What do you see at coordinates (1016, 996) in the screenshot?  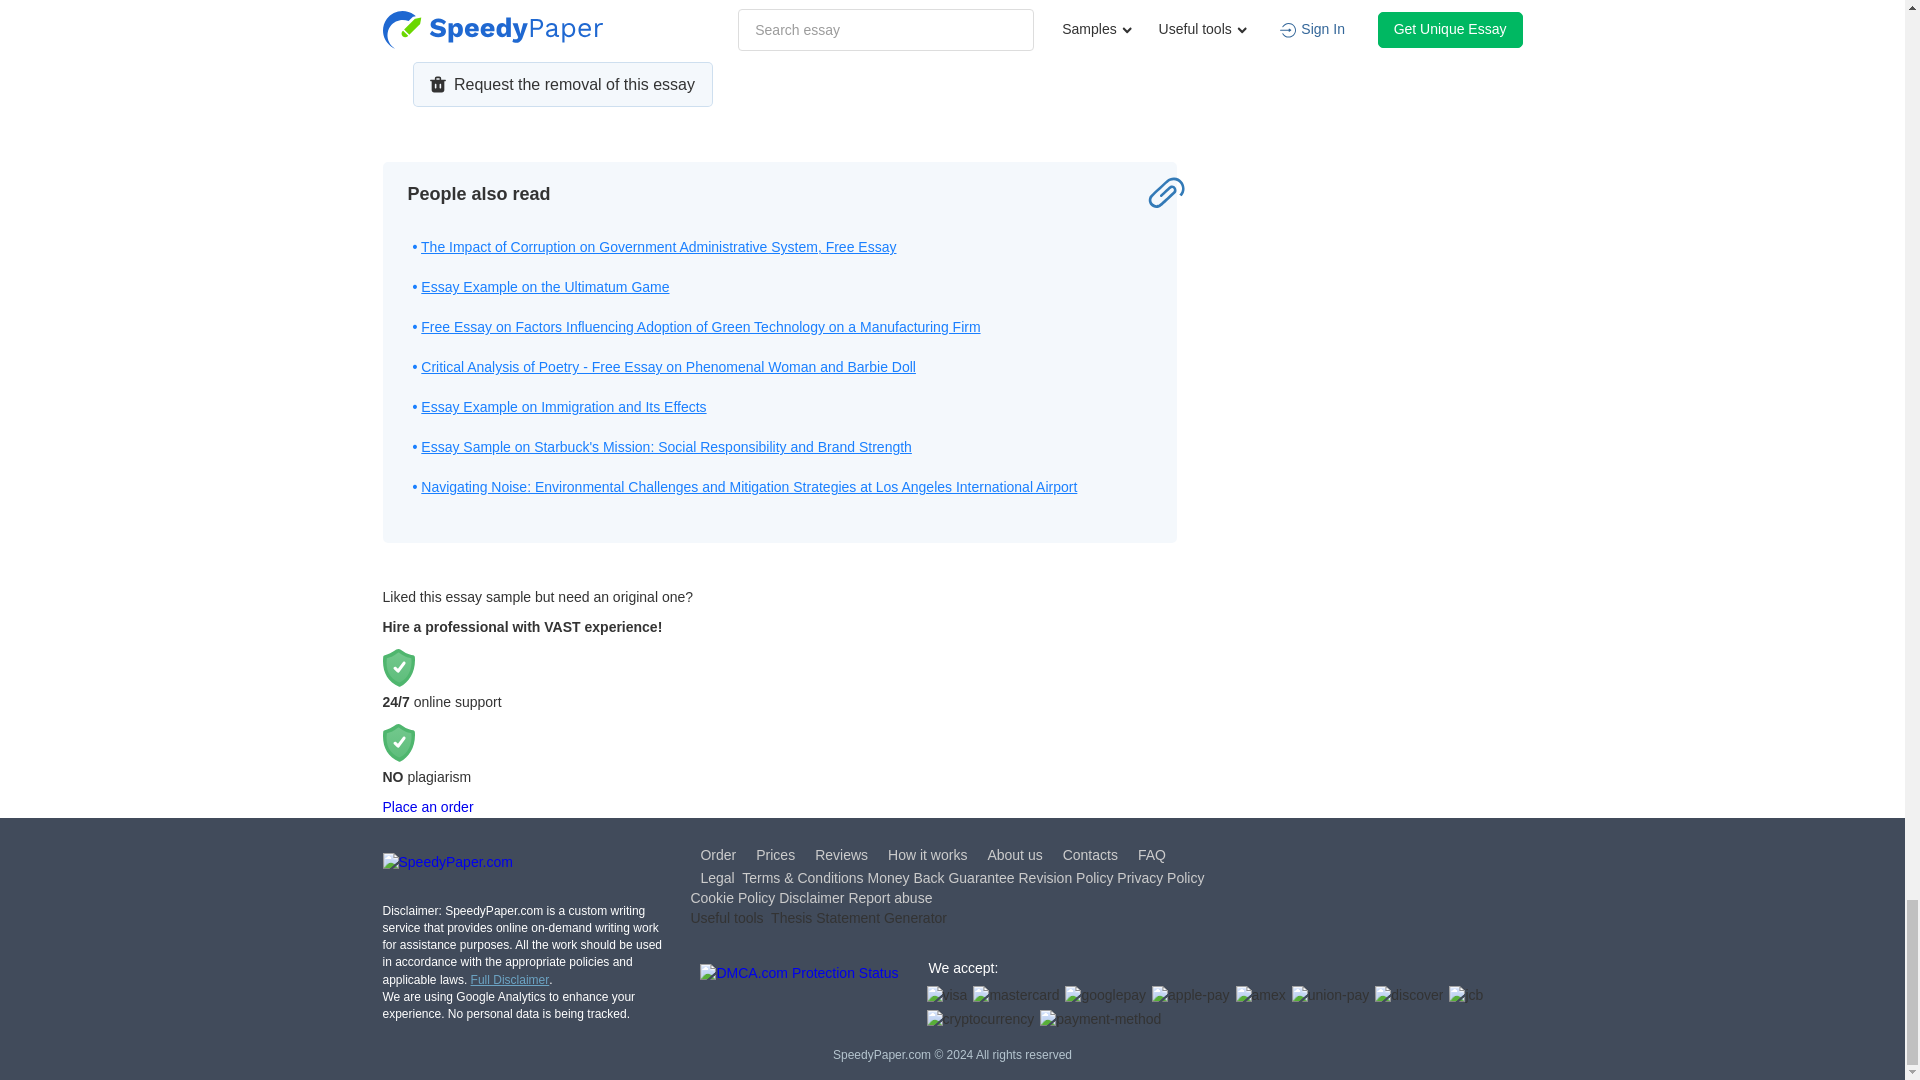 I see `mastercard` at bounding box center [1016, 996].